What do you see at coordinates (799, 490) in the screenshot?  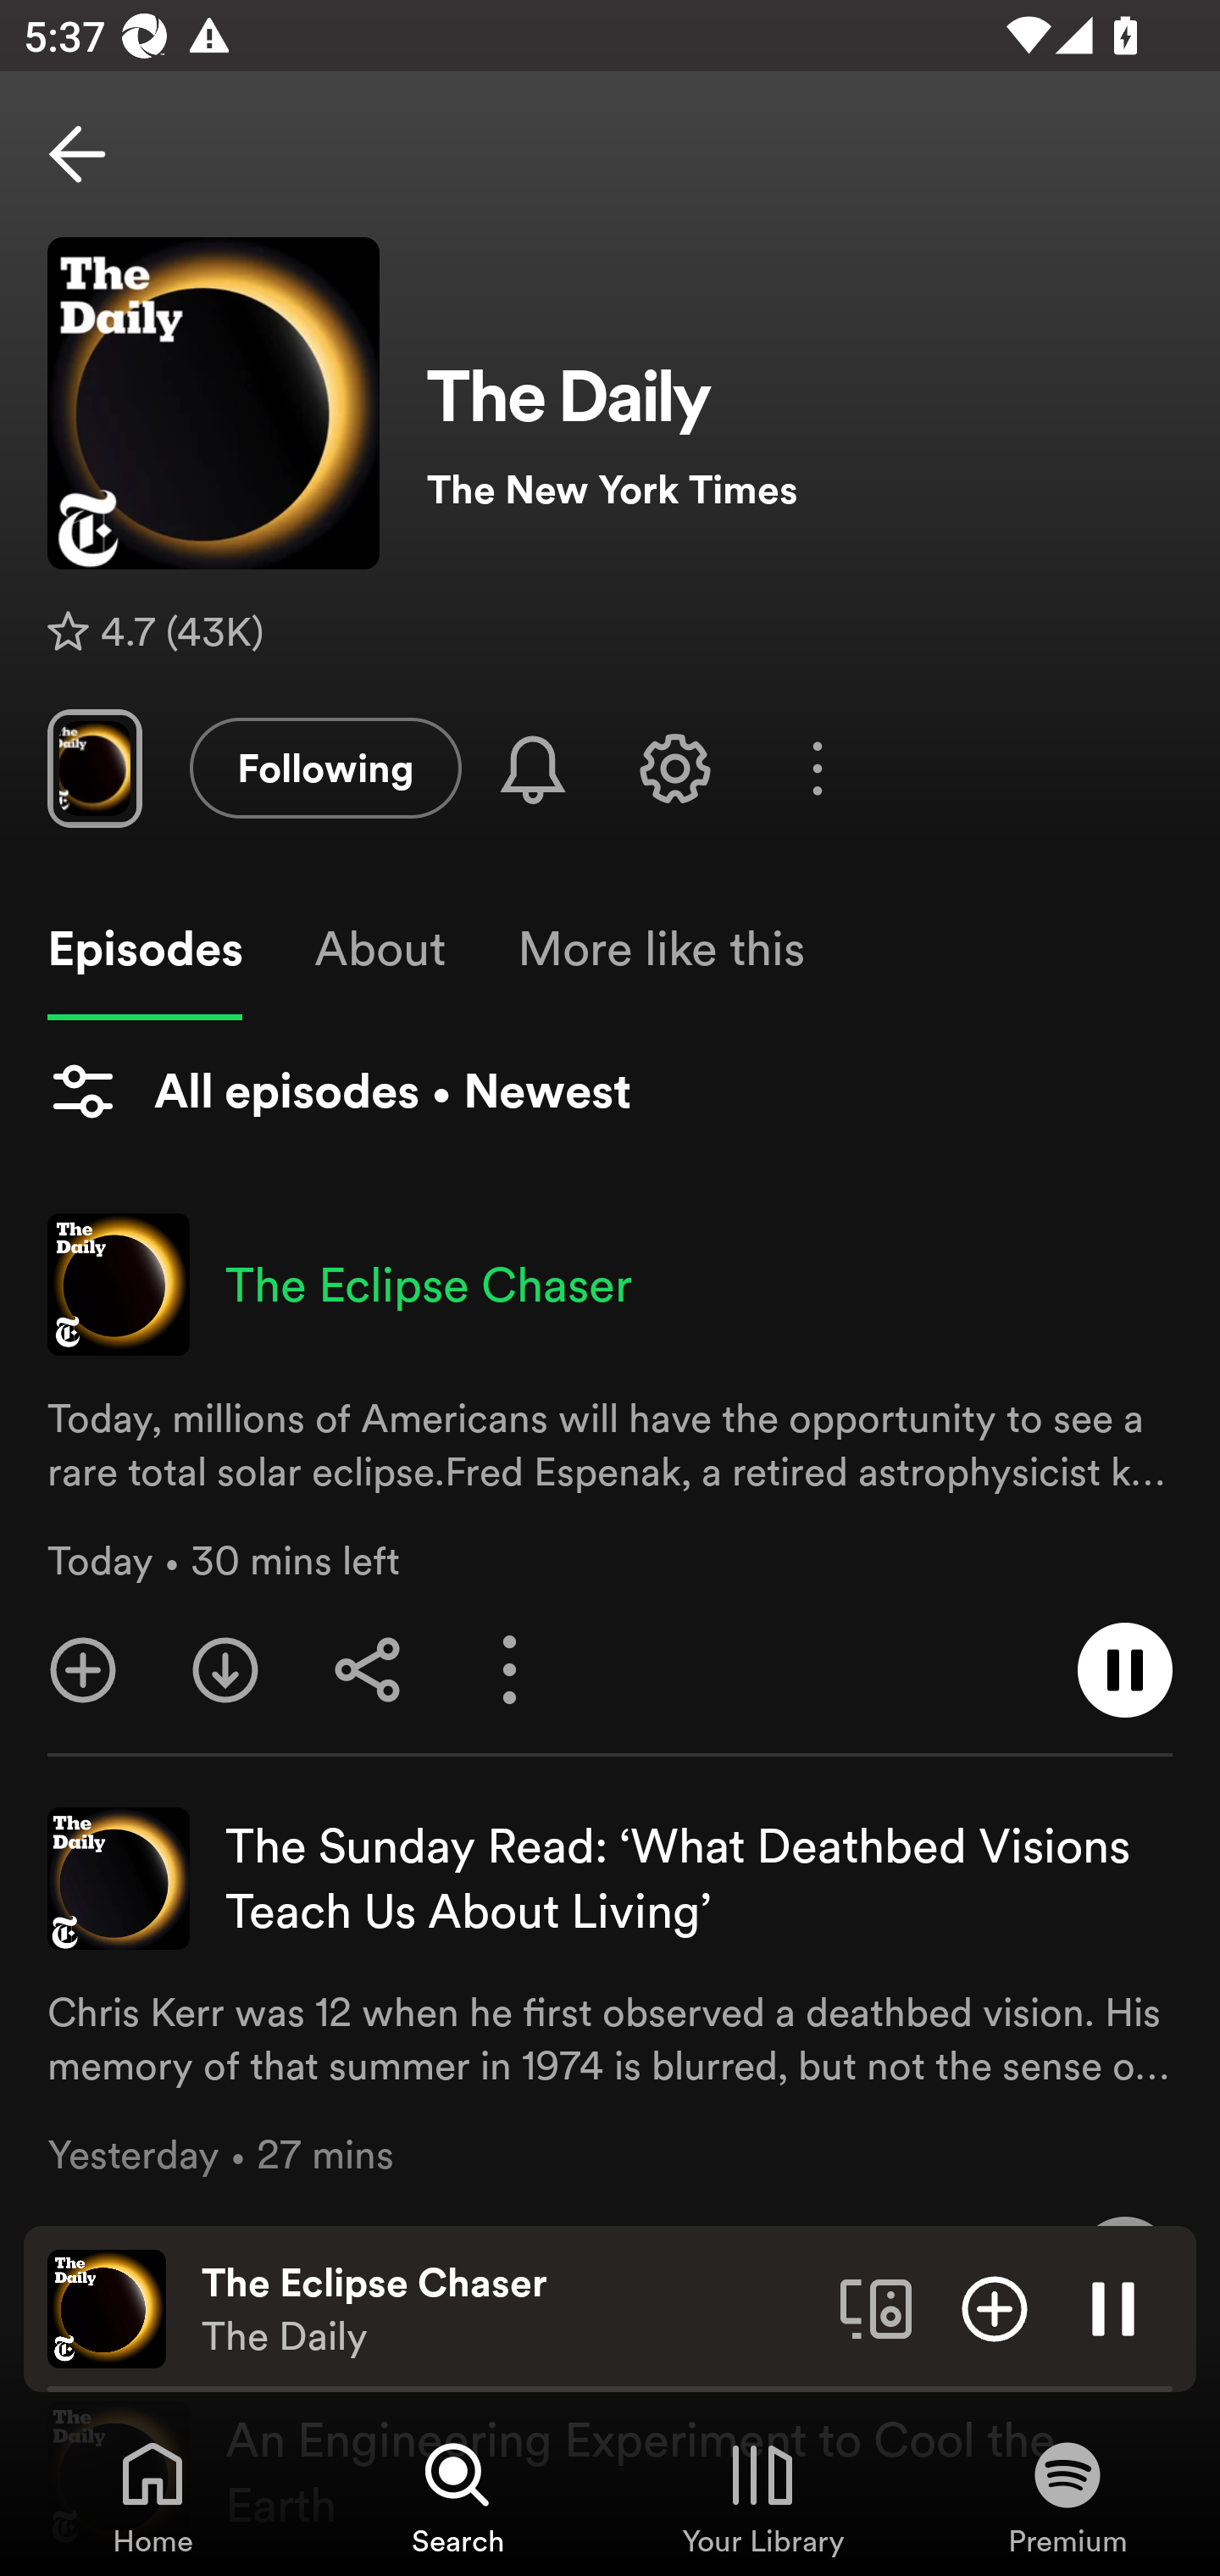 I see `The New York Times` at bounding box center [799, 490].